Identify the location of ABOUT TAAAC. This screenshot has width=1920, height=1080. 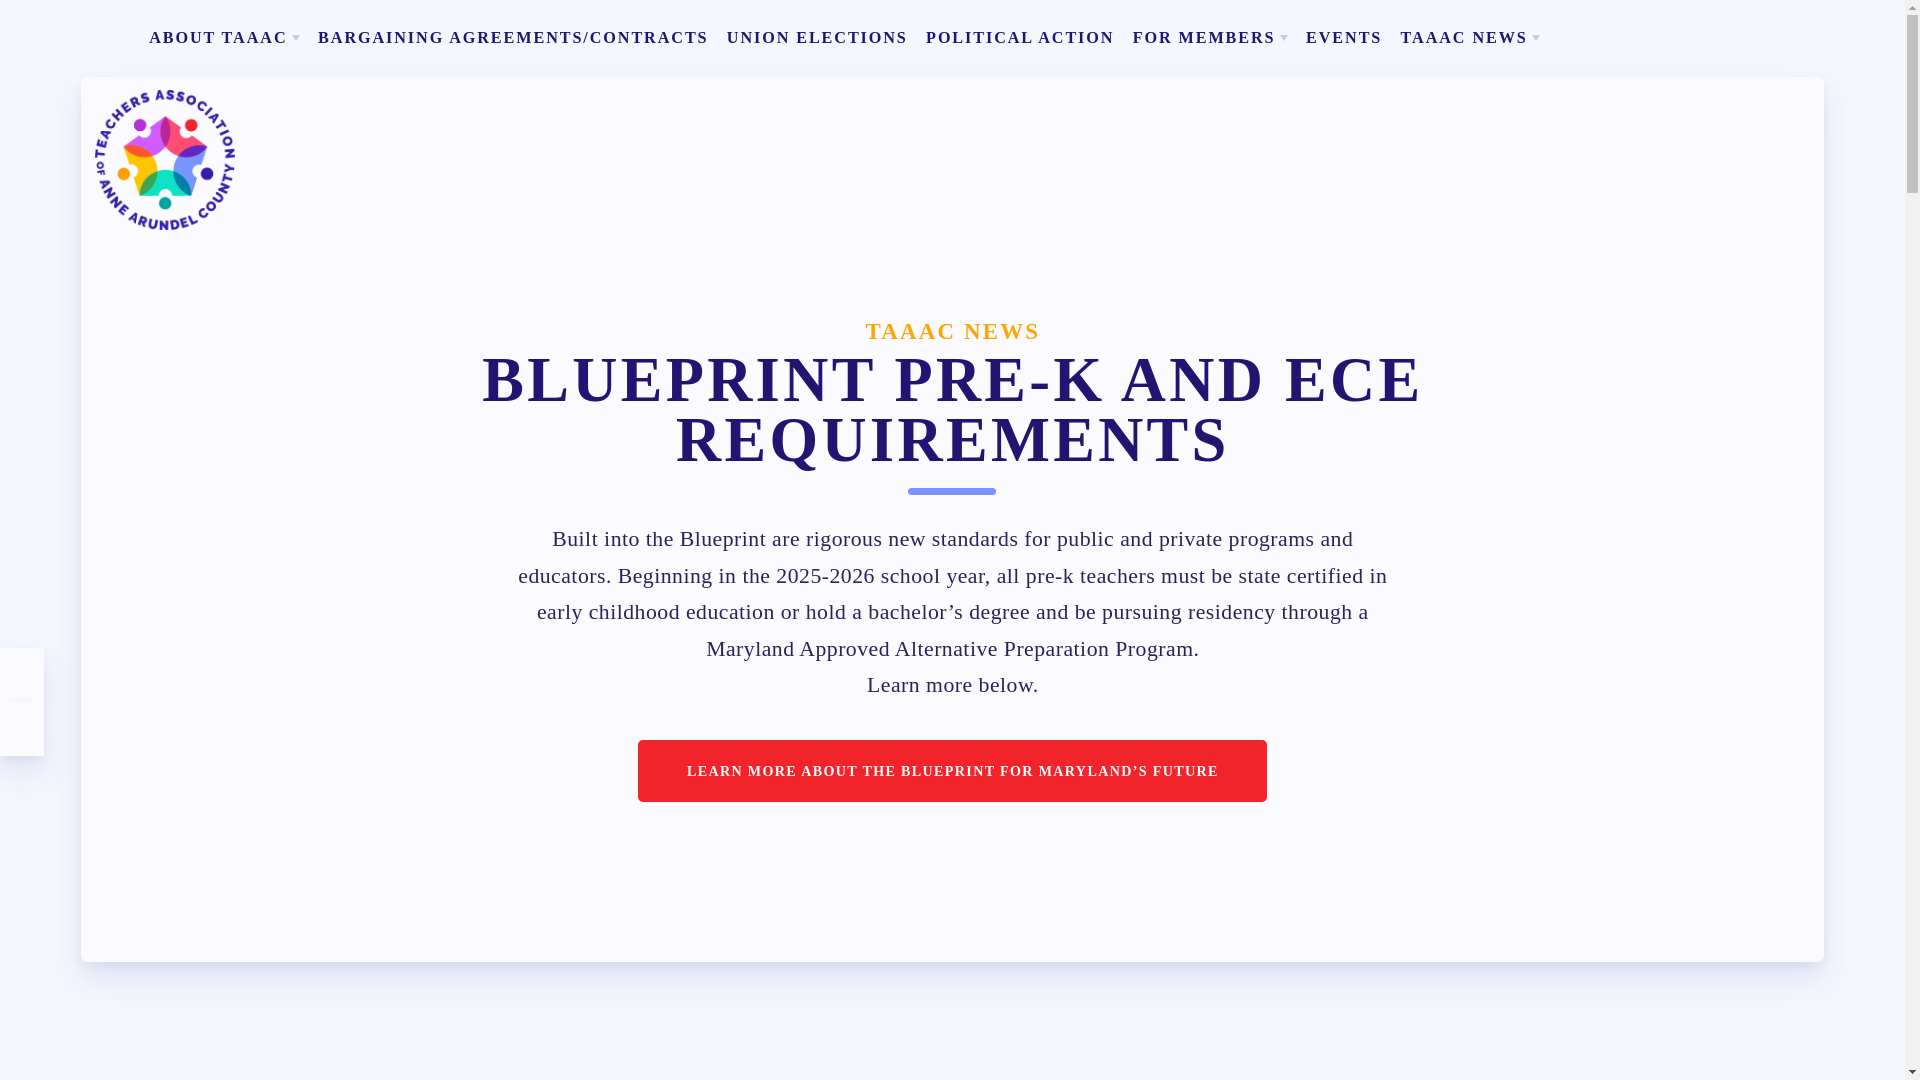
(224, 37).